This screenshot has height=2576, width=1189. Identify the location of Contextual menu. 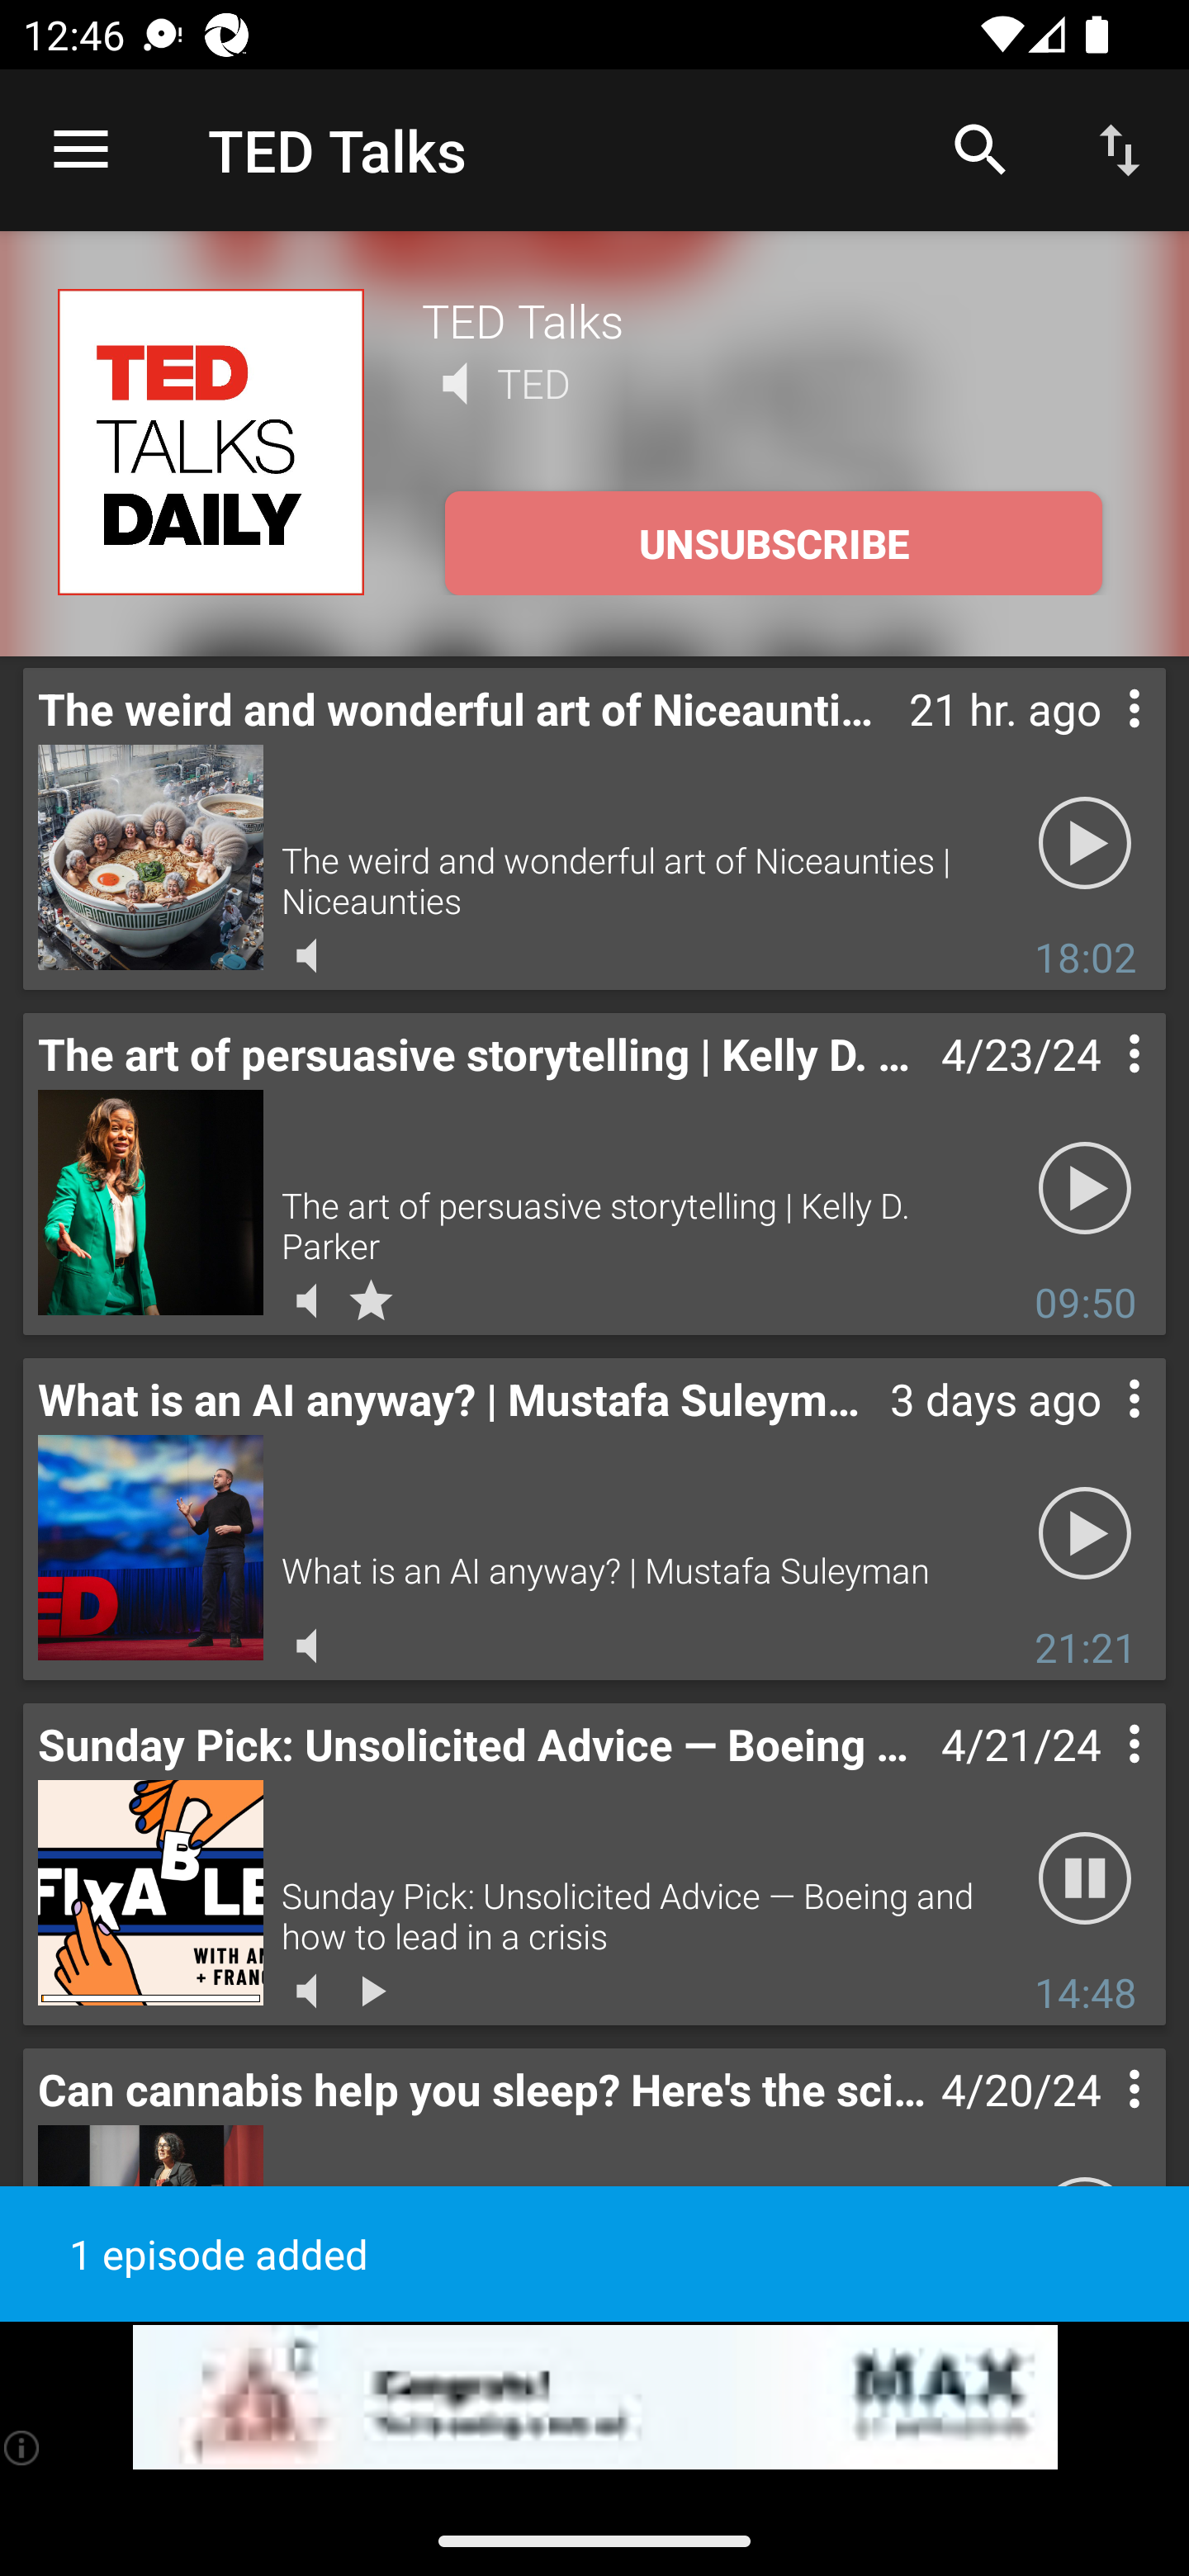
(1098, 1775).